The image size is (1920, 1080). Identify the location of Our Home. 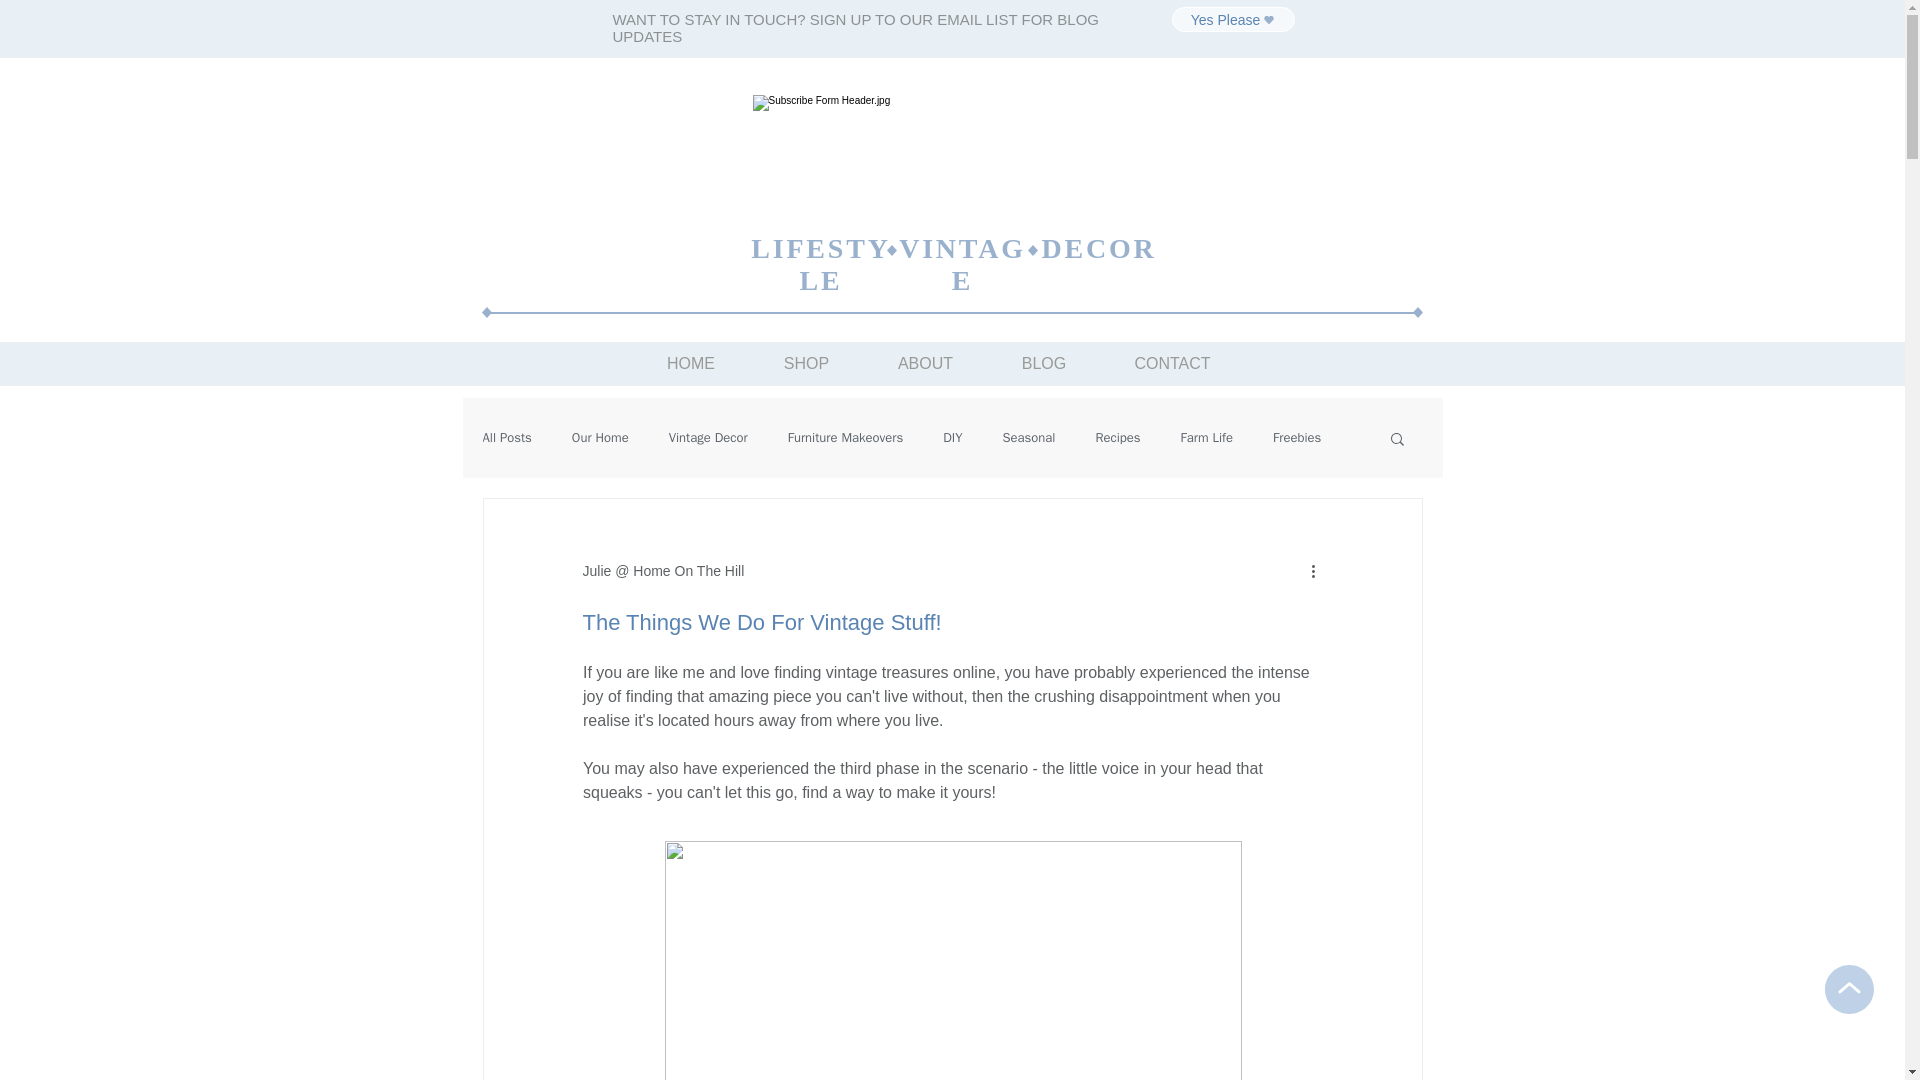
(600, 438).